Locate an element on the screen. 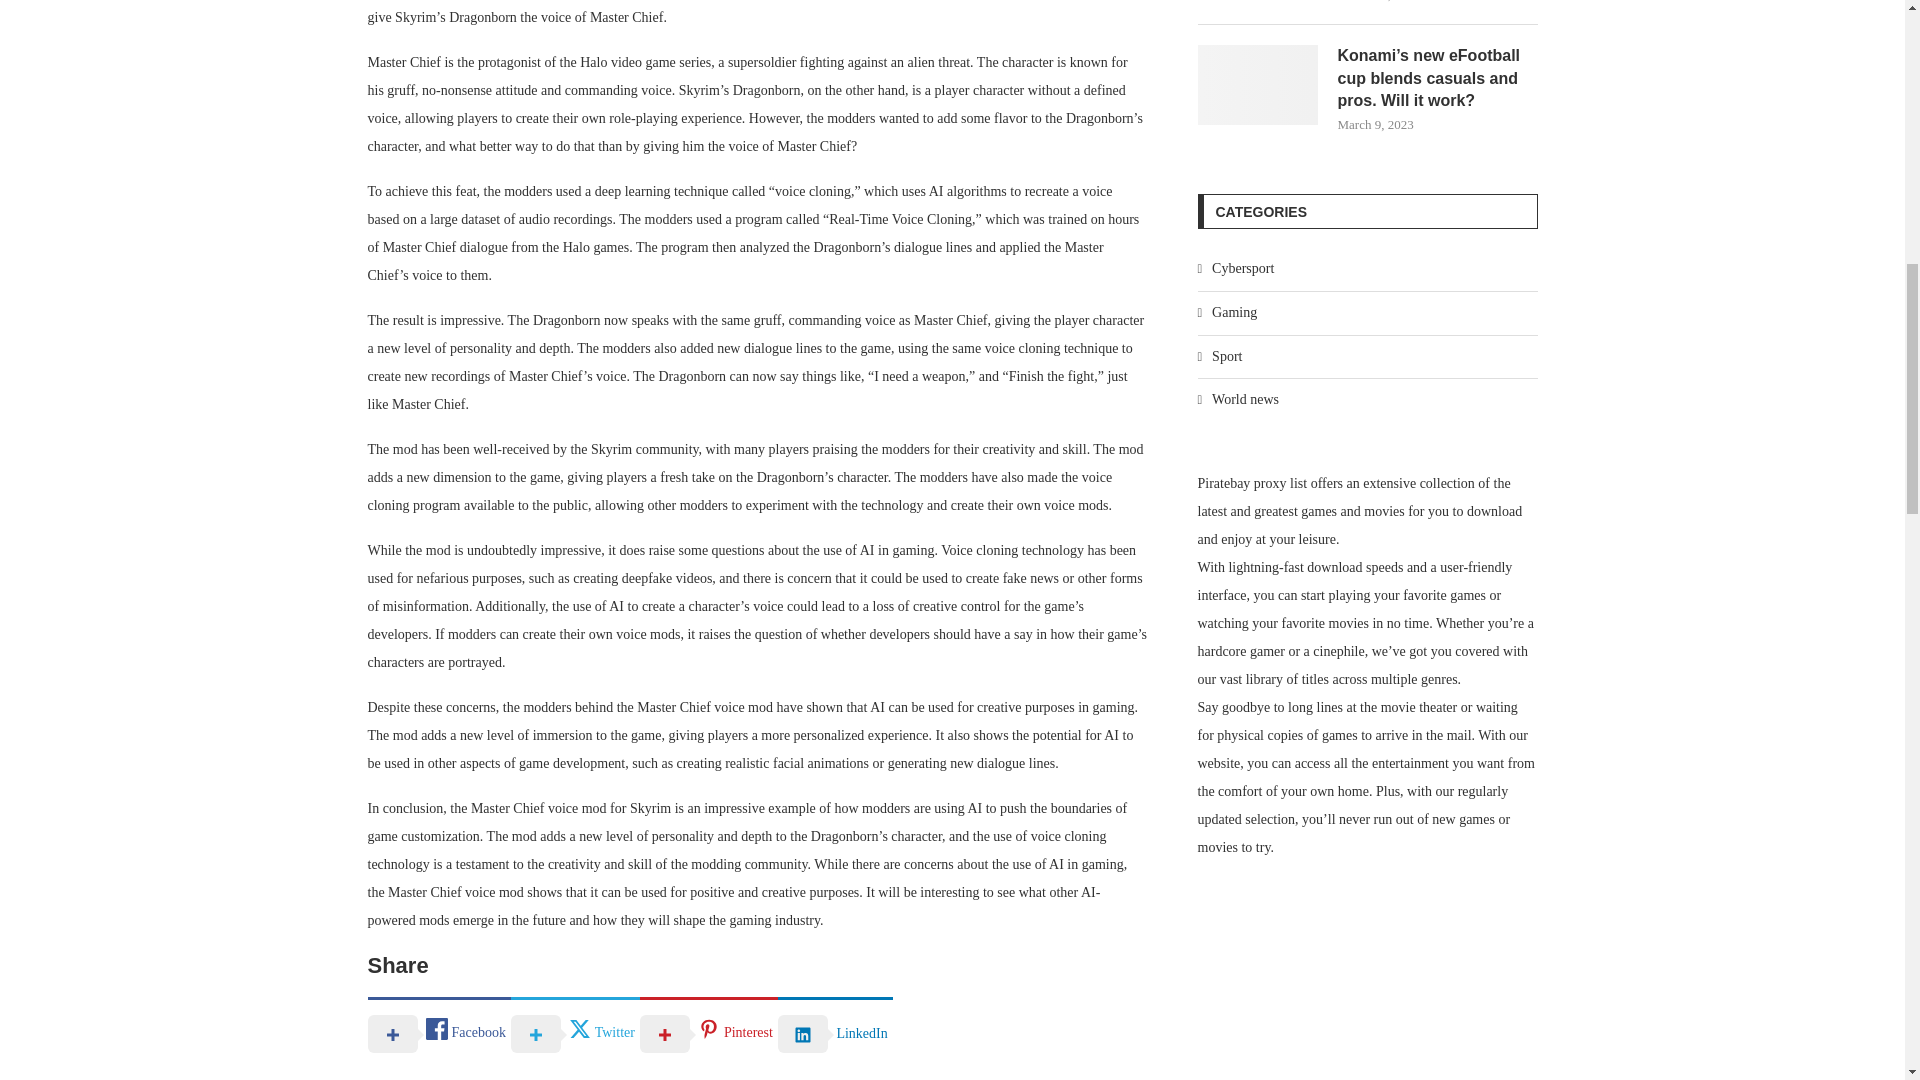 The width and height of the screenshot is (1920, 1080). LinkedIn is located at coordinates (834, 1032).